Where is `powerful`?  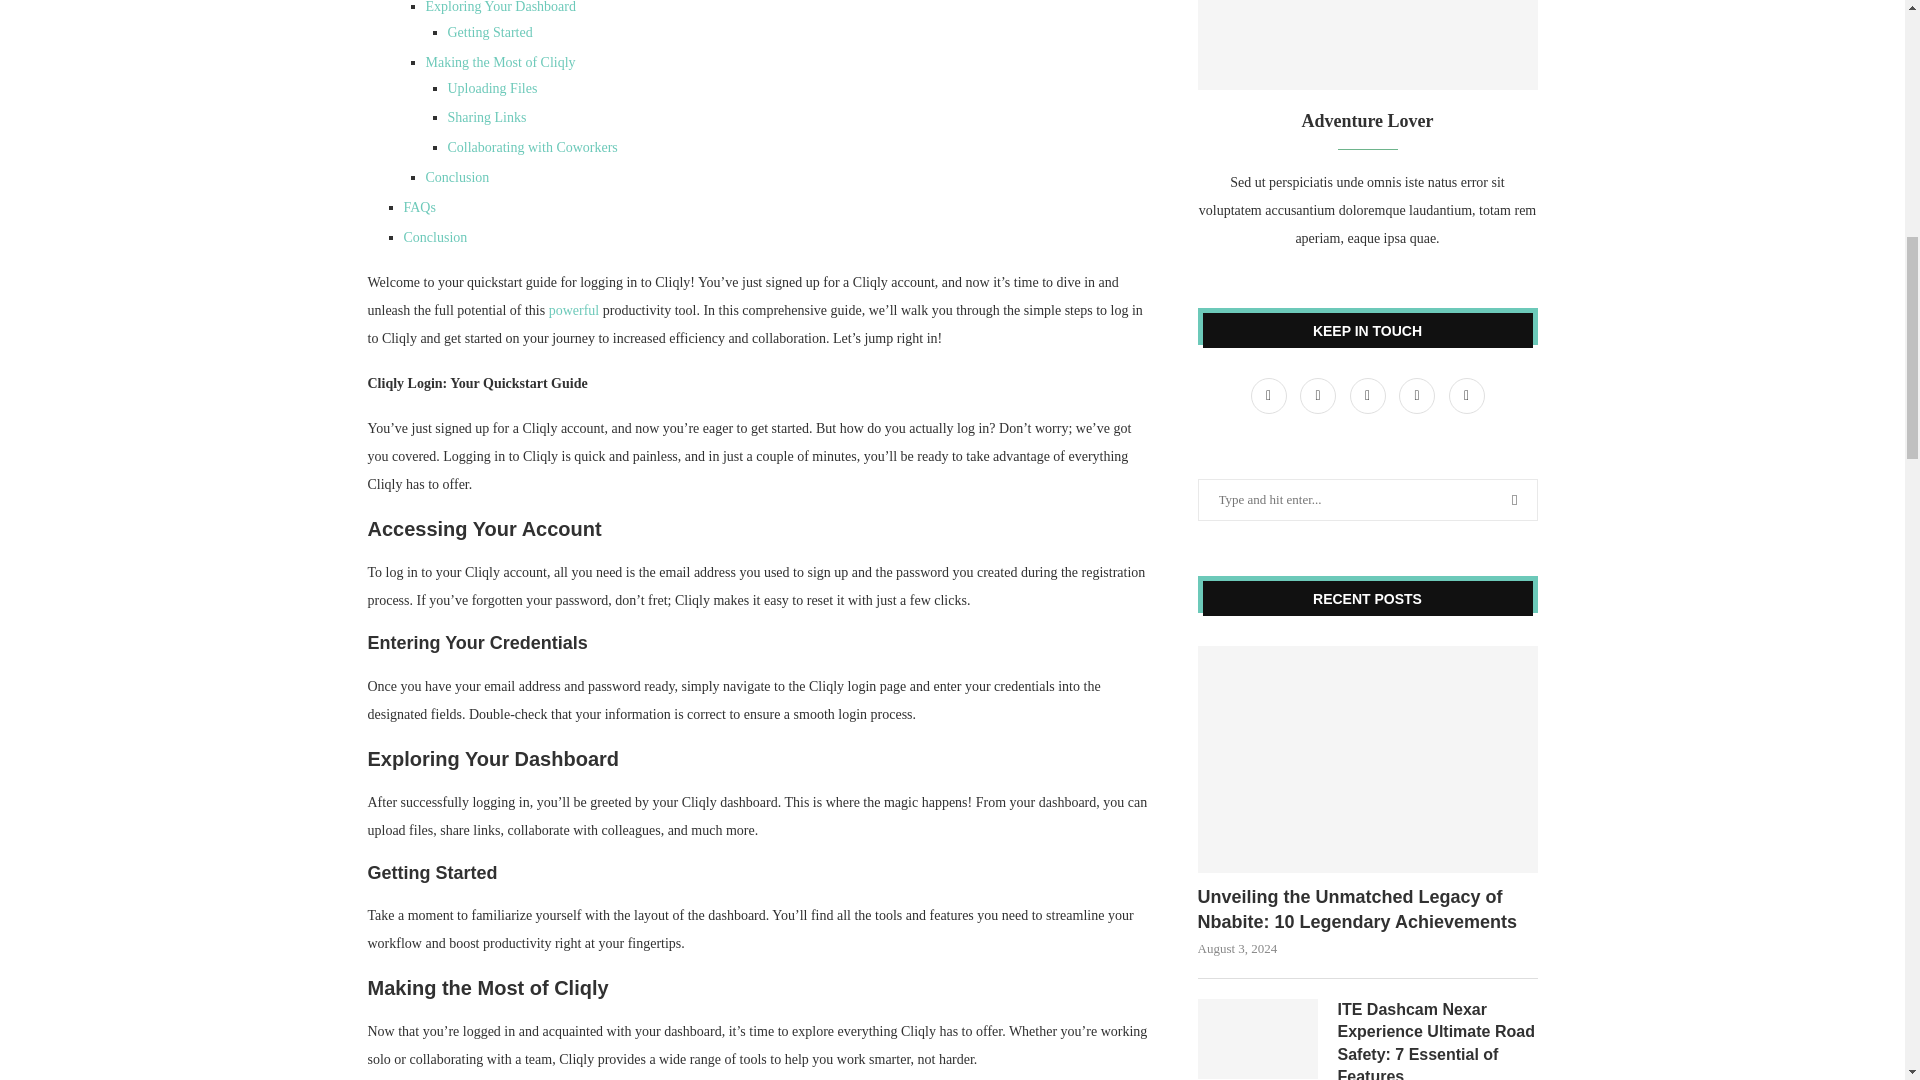 powerful is located at coordinates (572, 310).